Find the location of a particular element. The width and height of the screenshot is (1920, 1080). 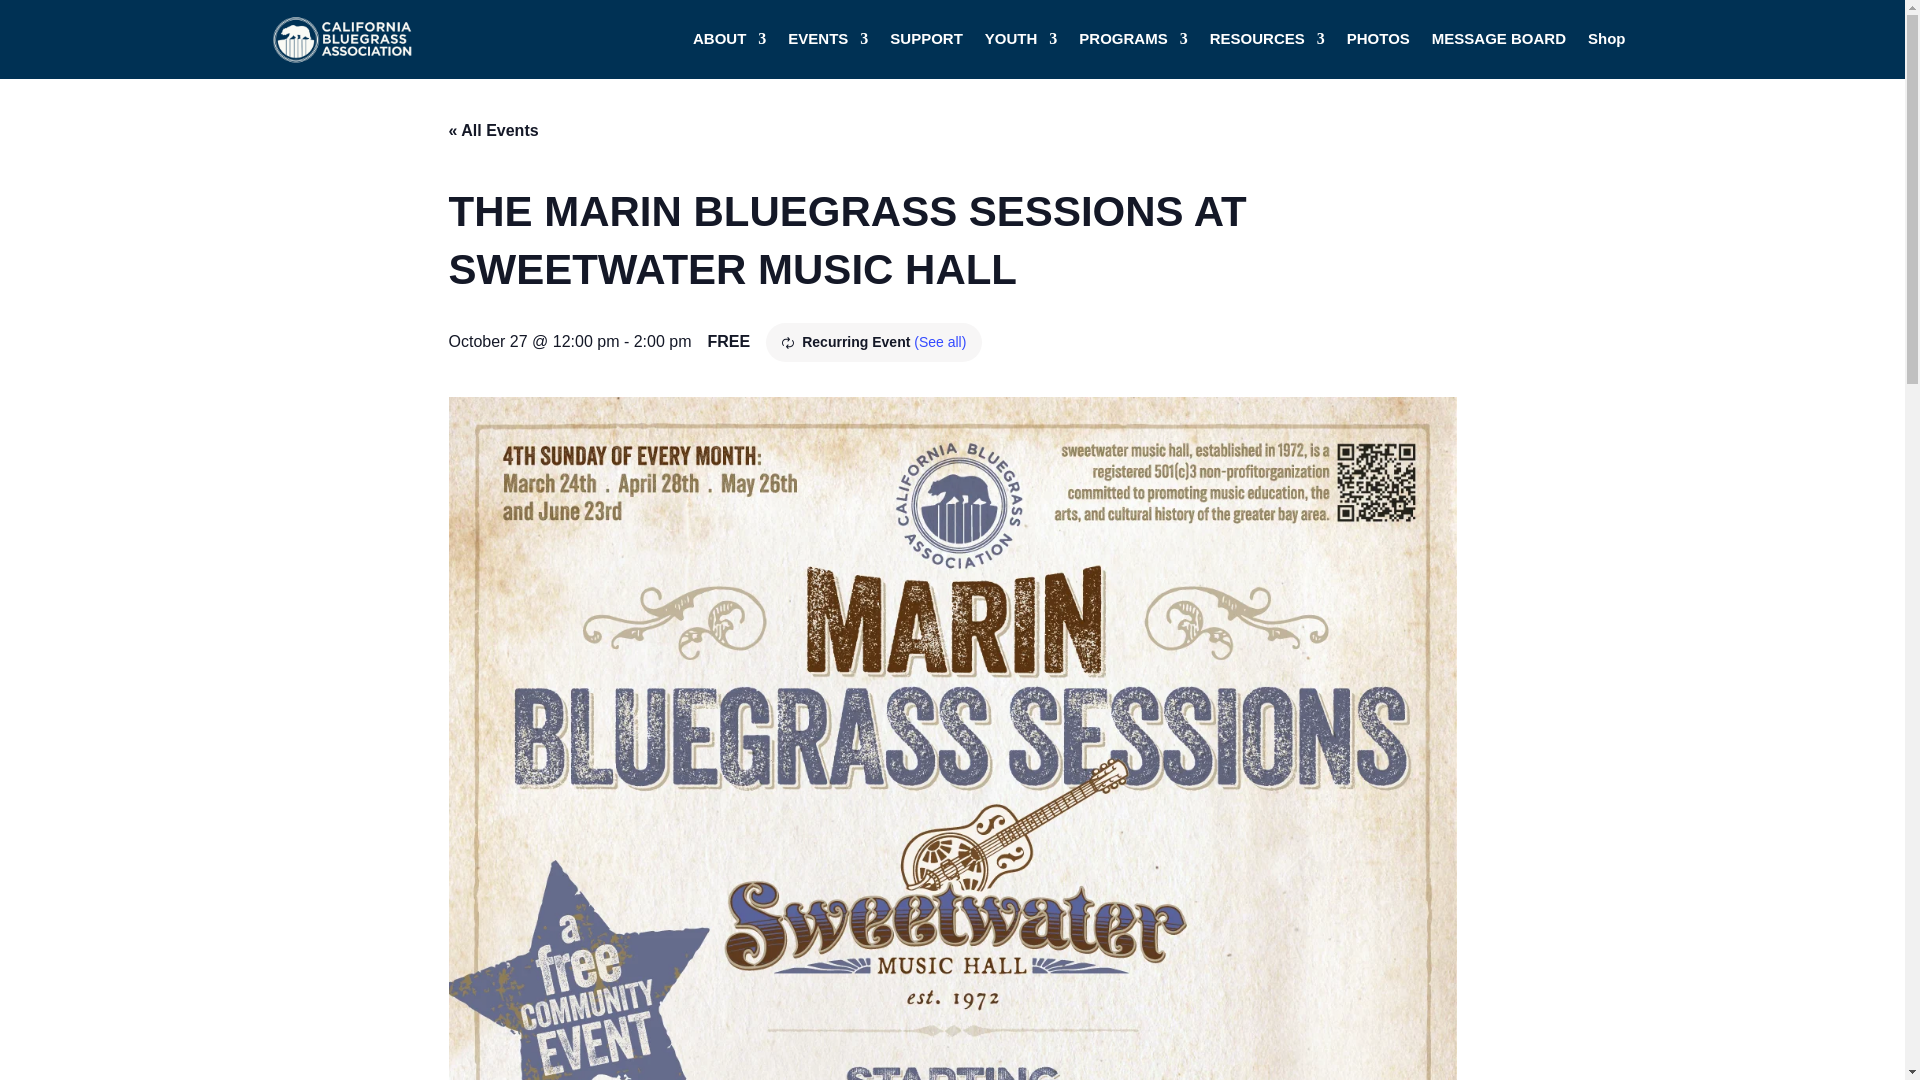

PROGRAMS is located at coordinates (1132, 39).